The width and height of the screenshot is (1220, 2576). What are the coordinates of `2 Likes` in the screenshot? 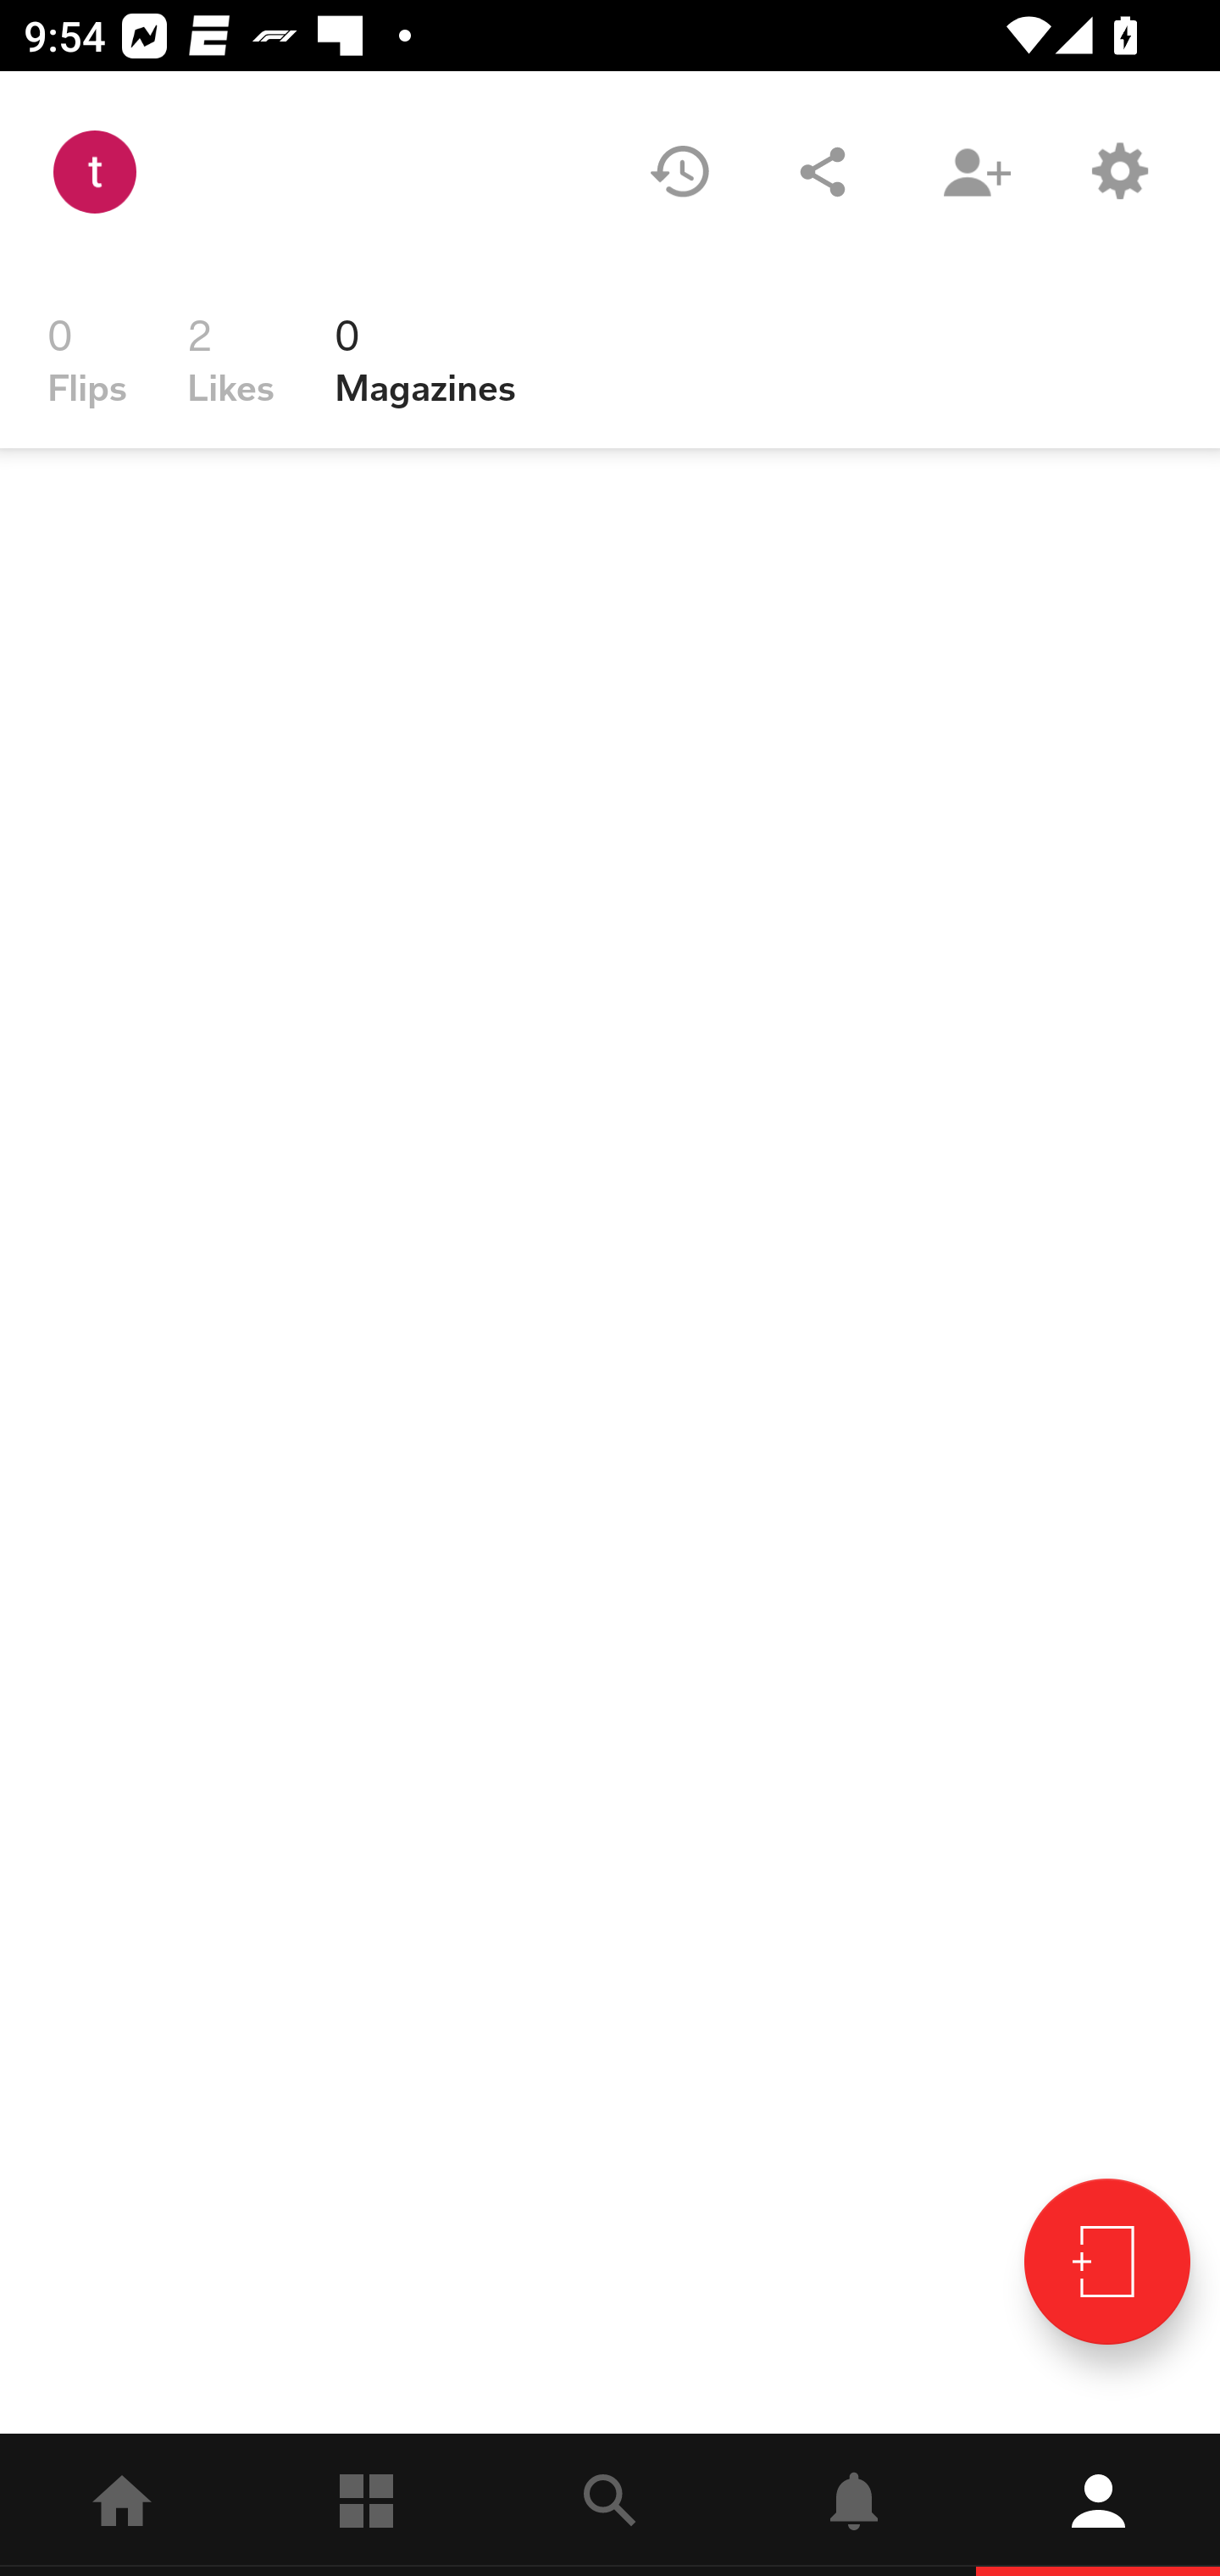 It's located at (230, 360).